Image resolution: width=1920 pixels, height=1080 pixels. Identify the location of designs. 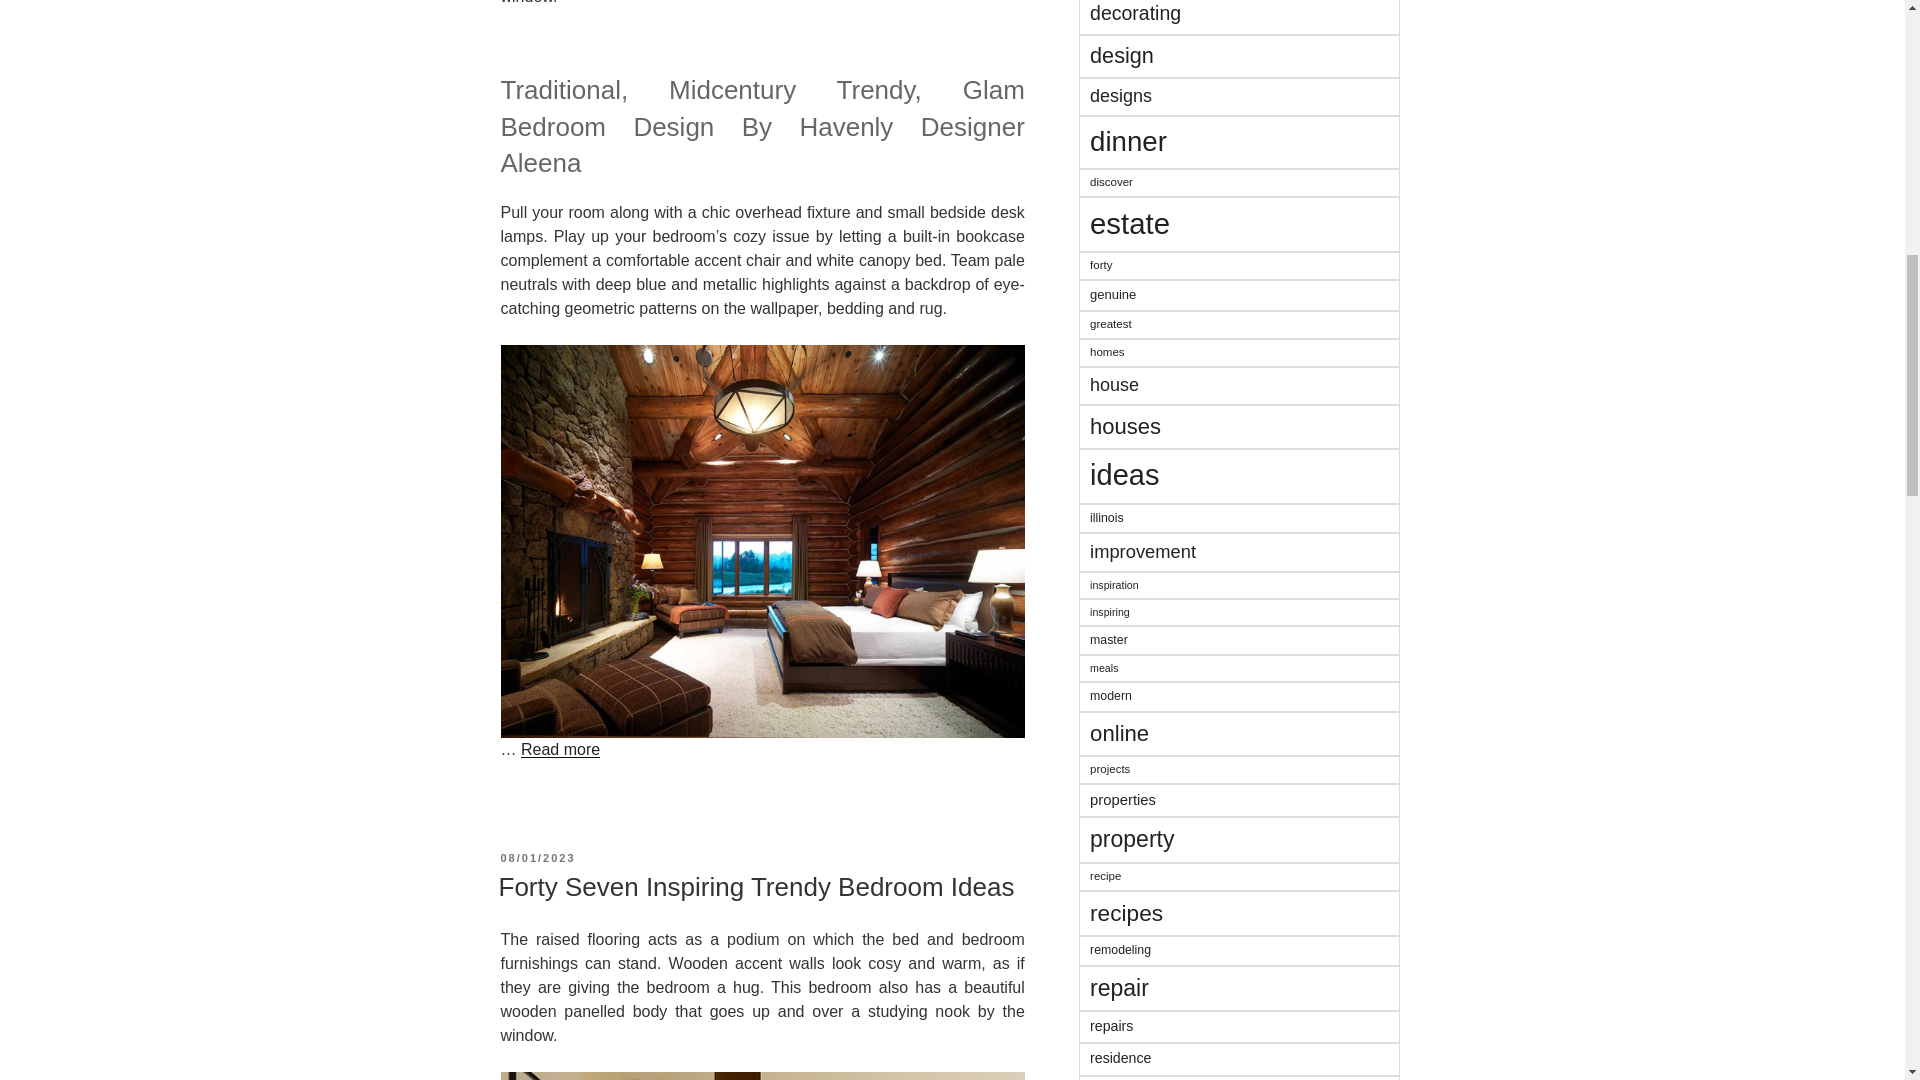
(1239, 96).